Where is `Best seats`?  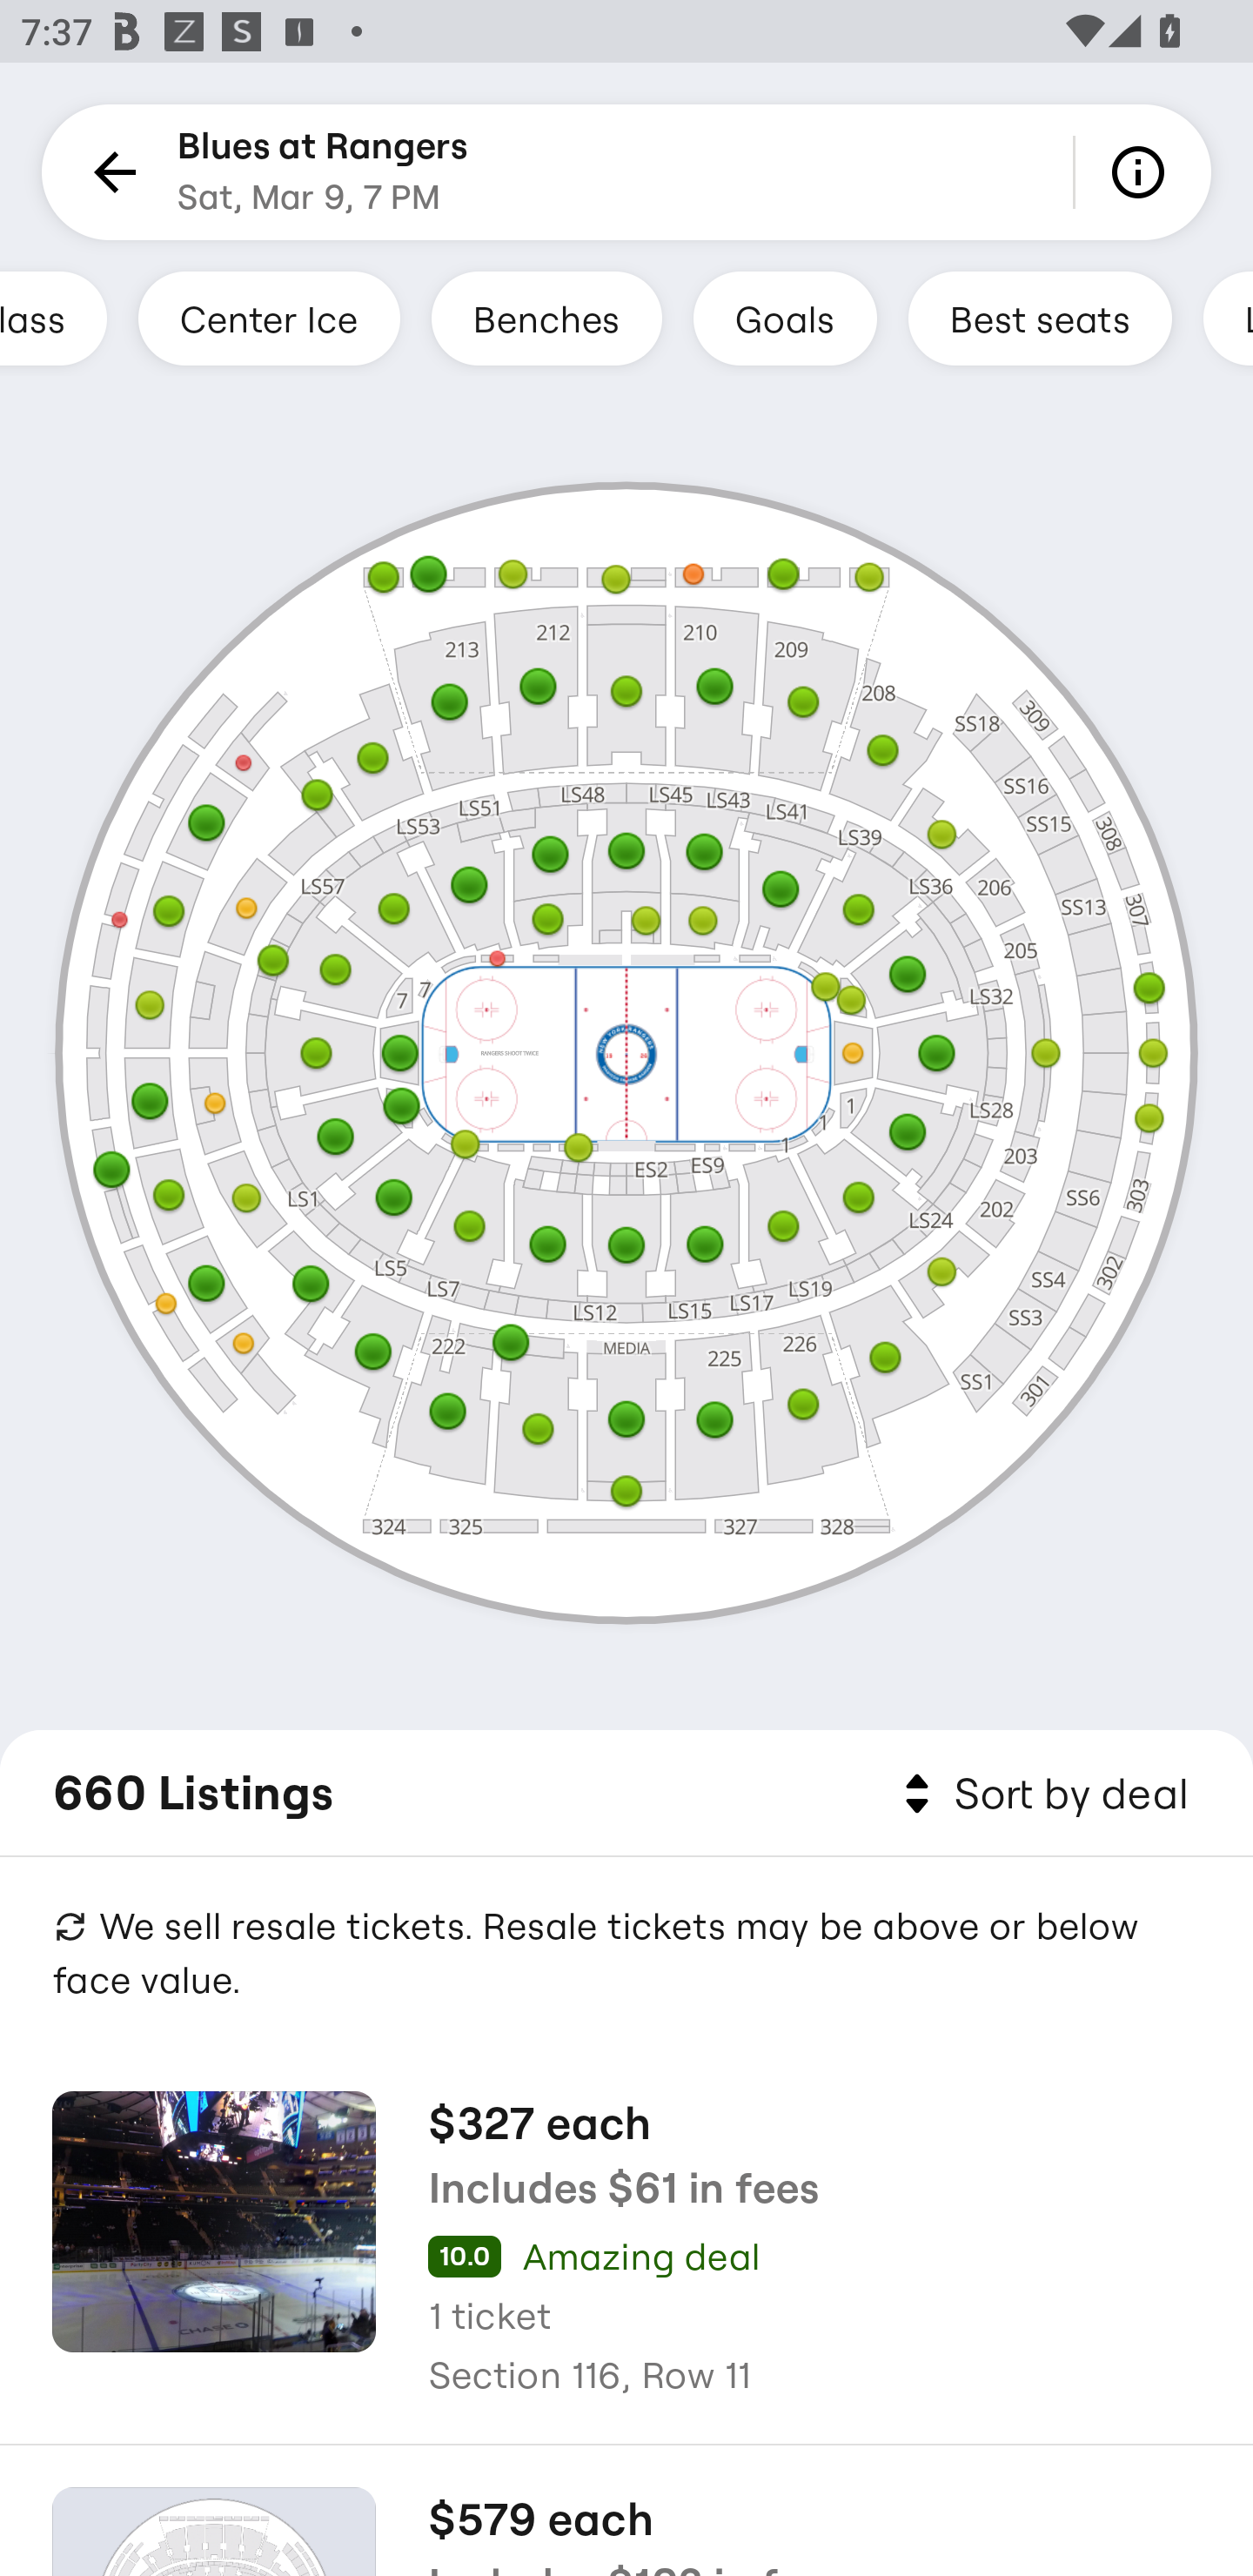 Best seats is located at coordinates (1040, 318).